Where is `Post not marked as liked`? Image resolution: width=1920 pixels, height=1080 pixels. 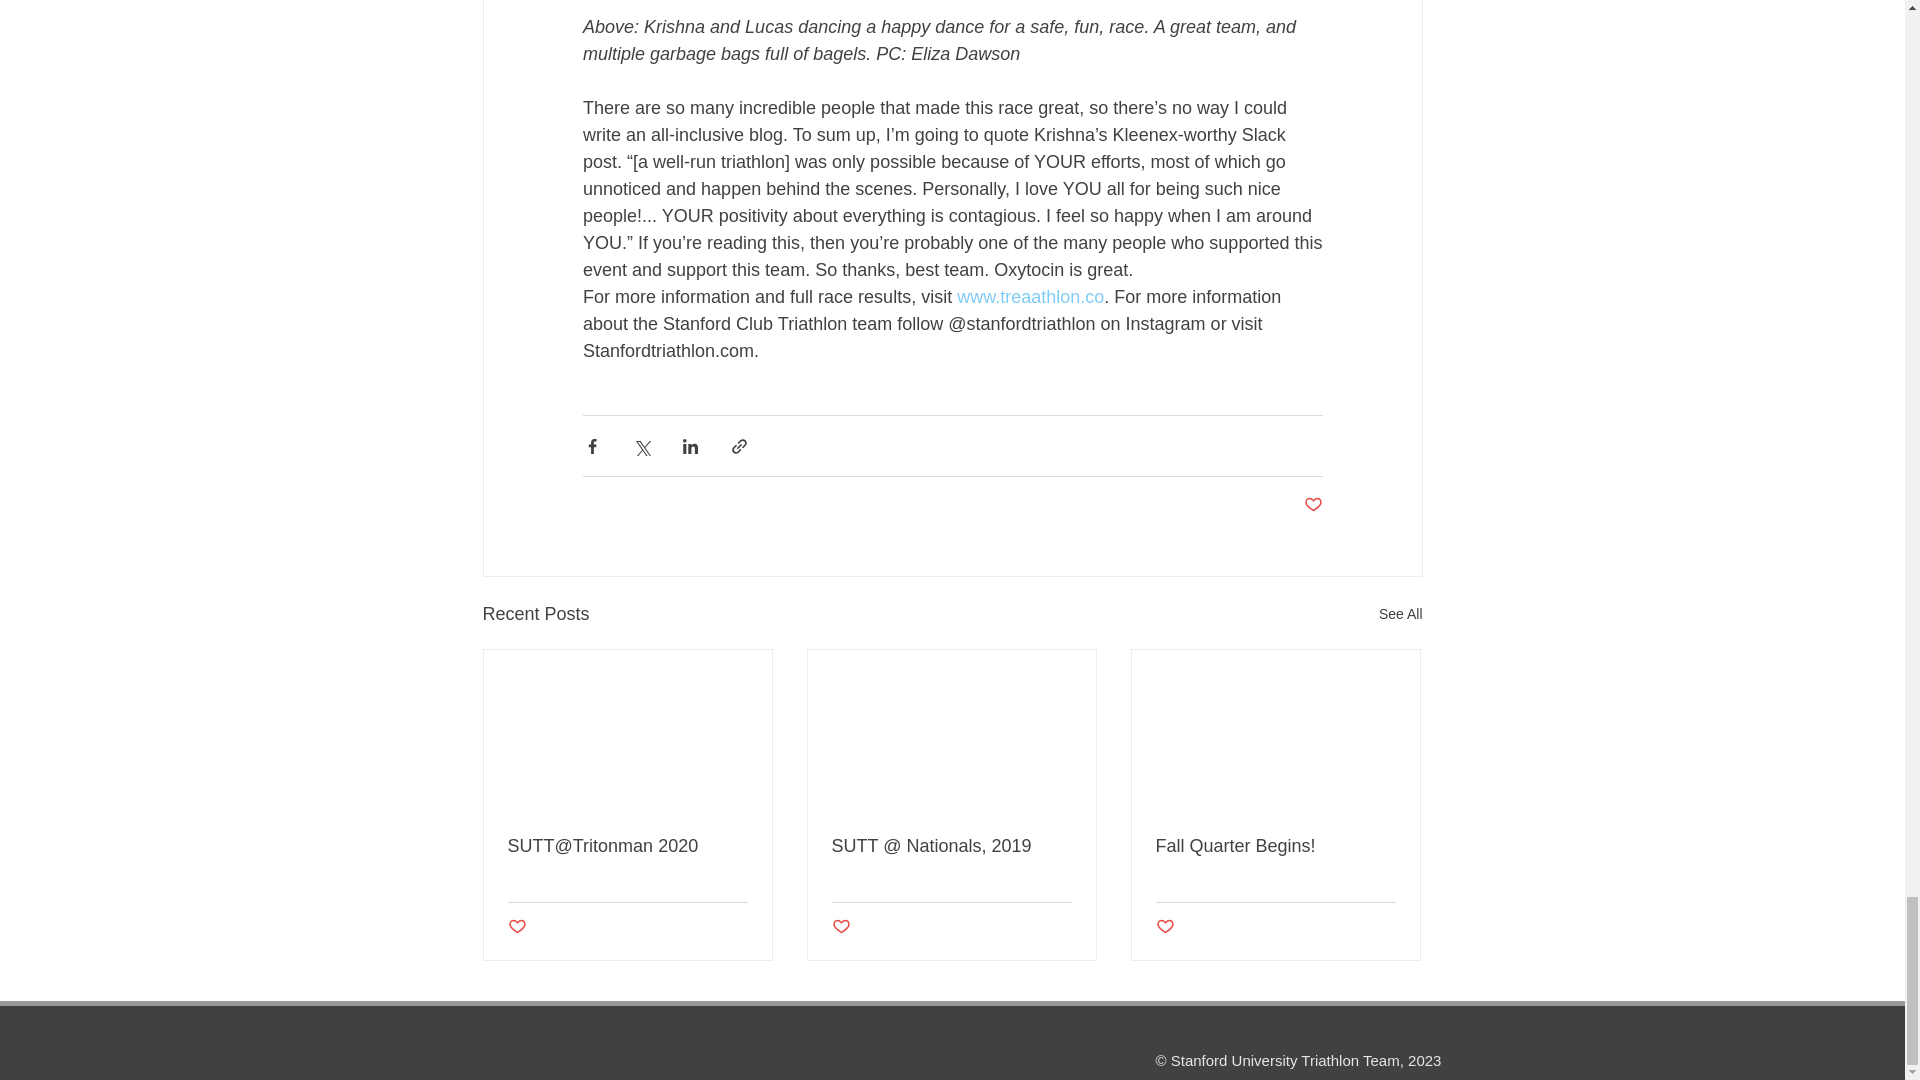 Post not marked as liked is located at coordinates (840, 927).